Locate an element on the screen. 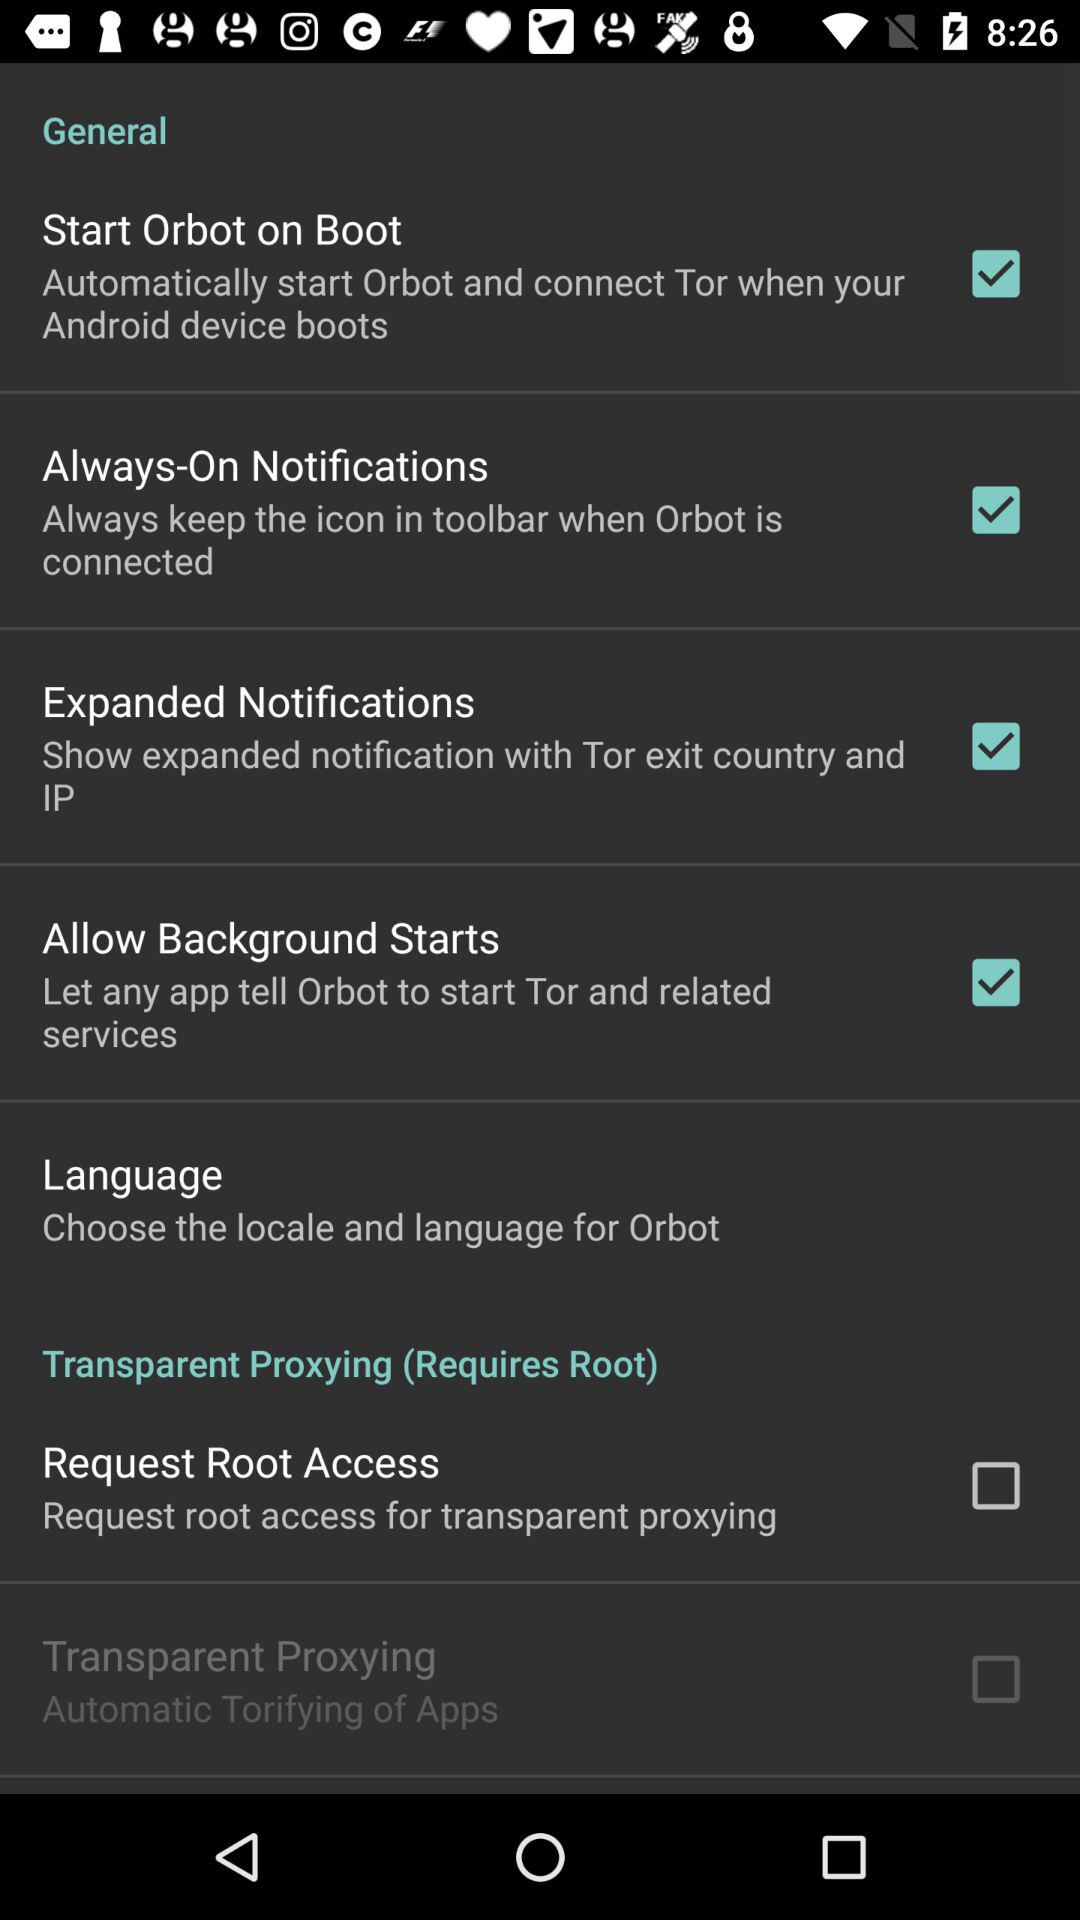 This screenshot has height=1920, width=1080. launch the icon below expanded notifications icon is located at coordinates (477, 774).